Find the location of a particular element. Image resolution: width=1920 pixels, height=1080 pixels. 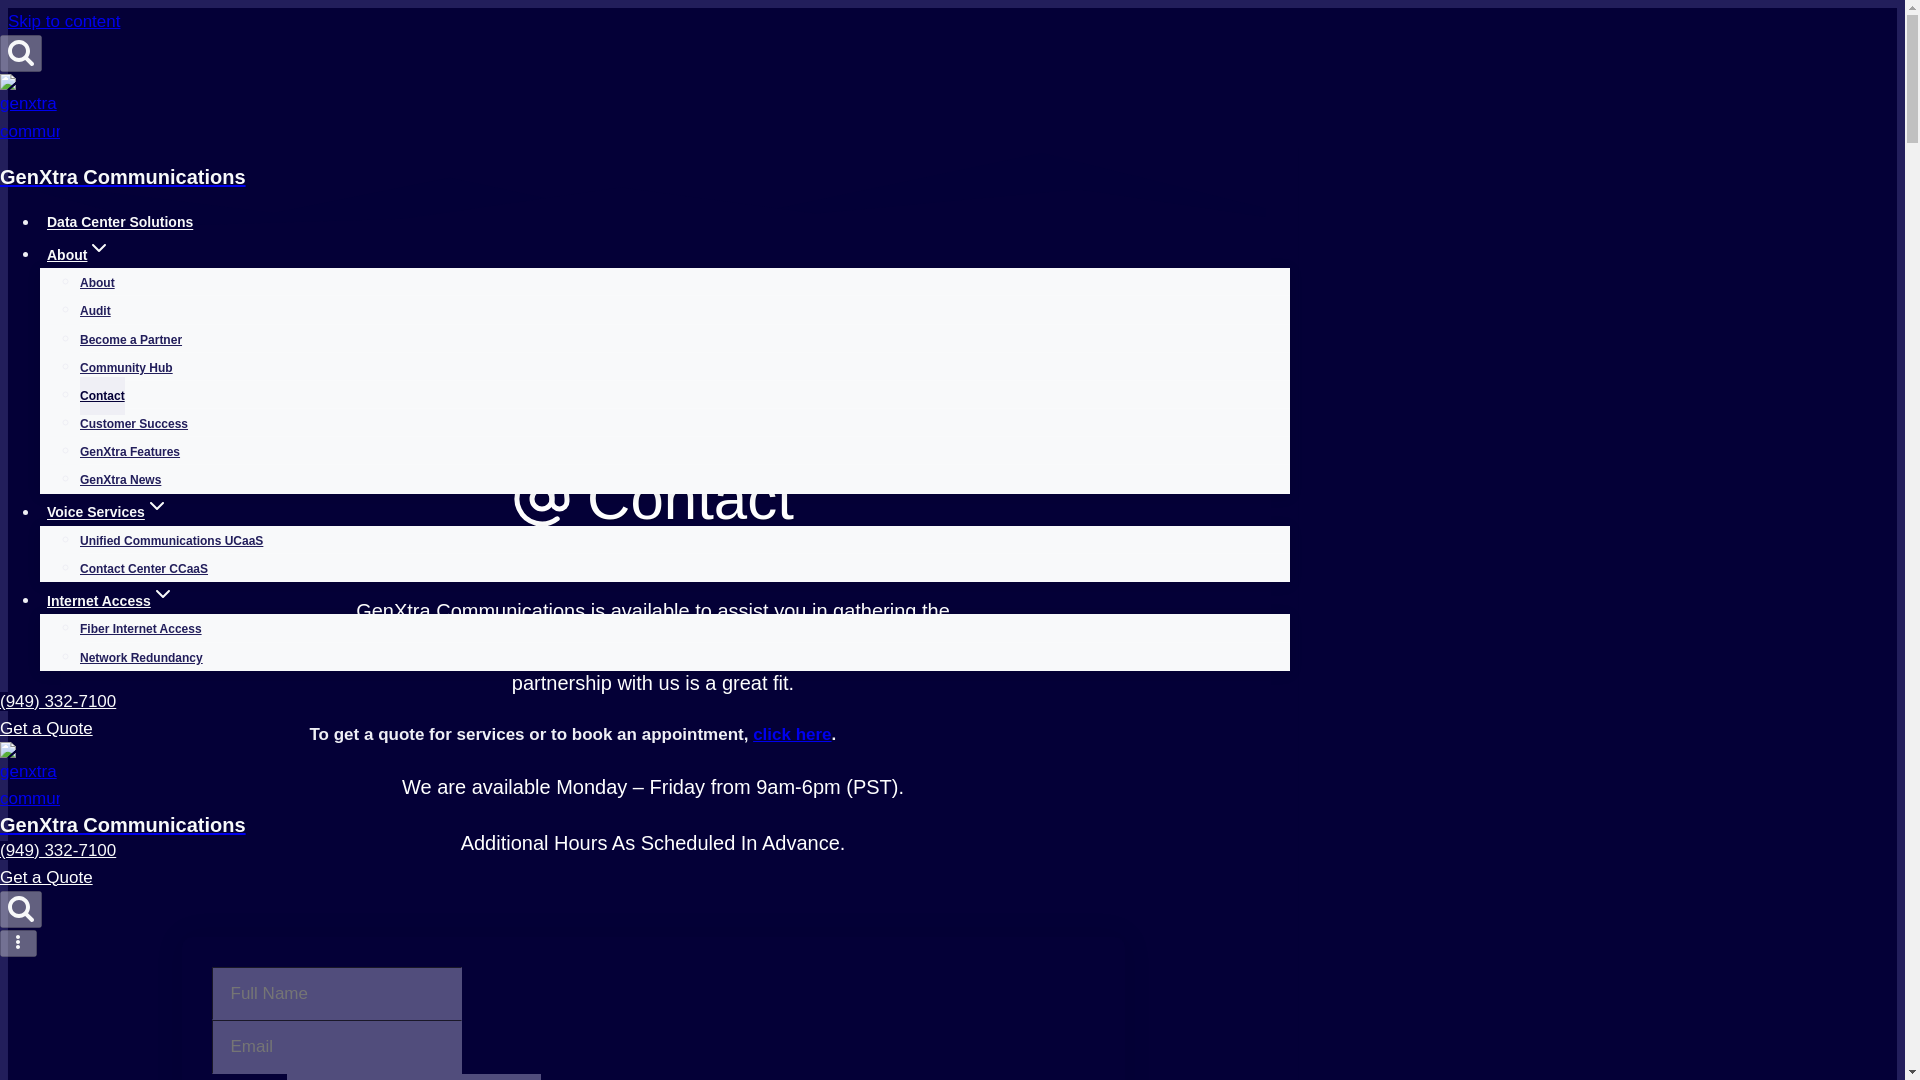

Audit is located at coordinates (96, 310).